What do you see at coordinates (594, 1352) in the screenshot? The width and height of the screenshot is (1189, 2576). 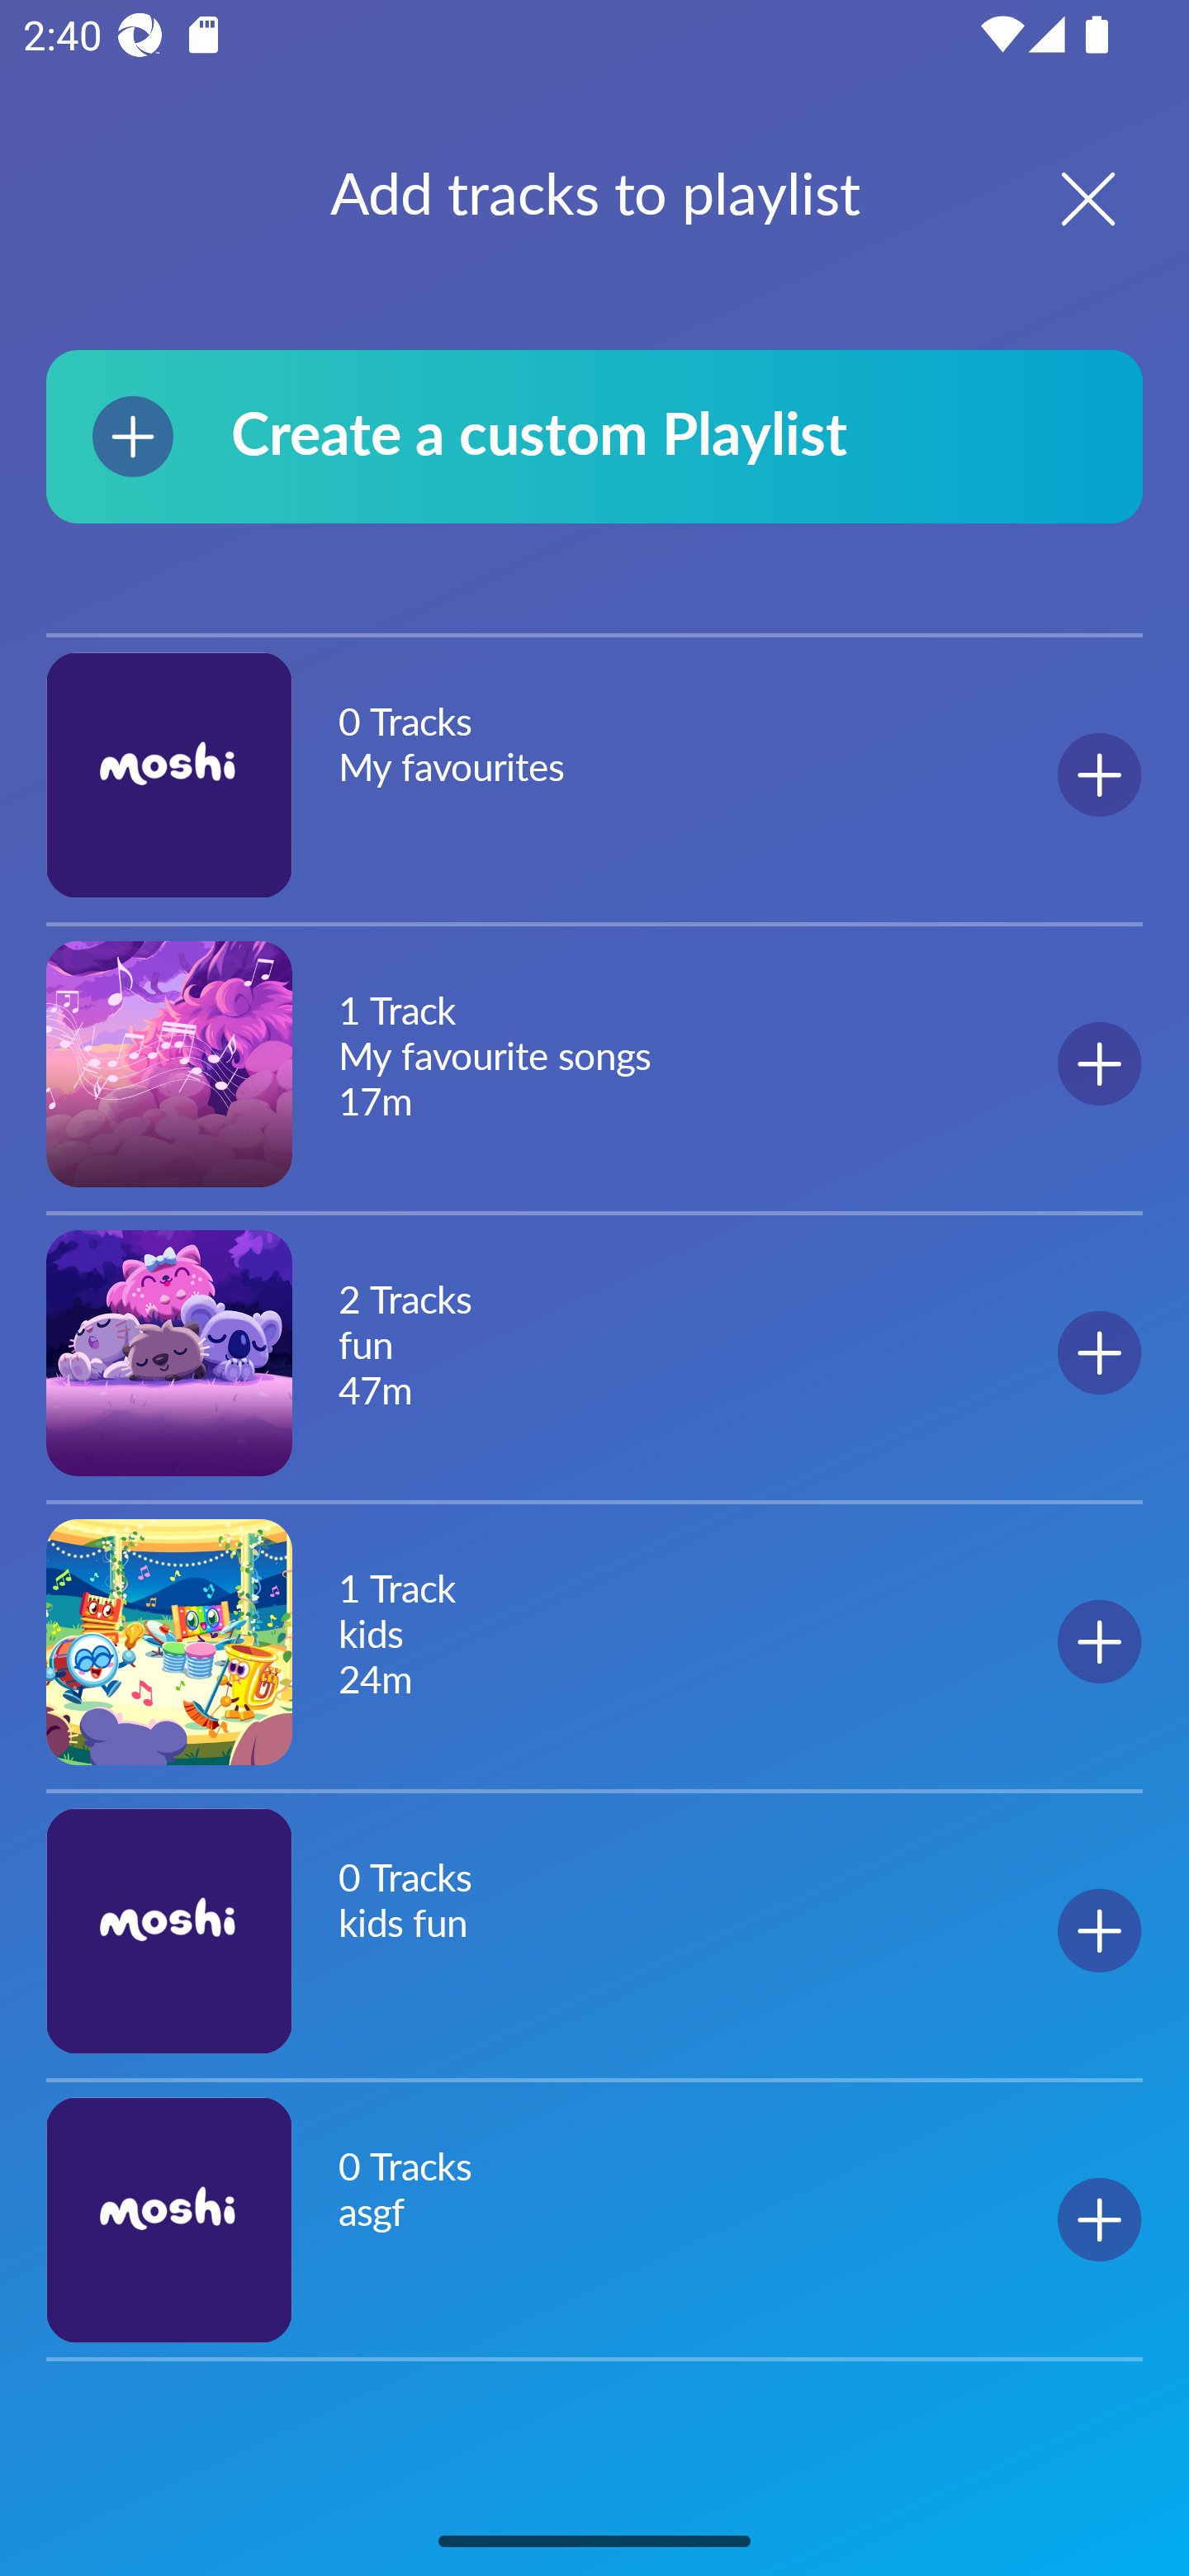 I see `2 Tracks fun 47m` at bounding box center [594, 1352].